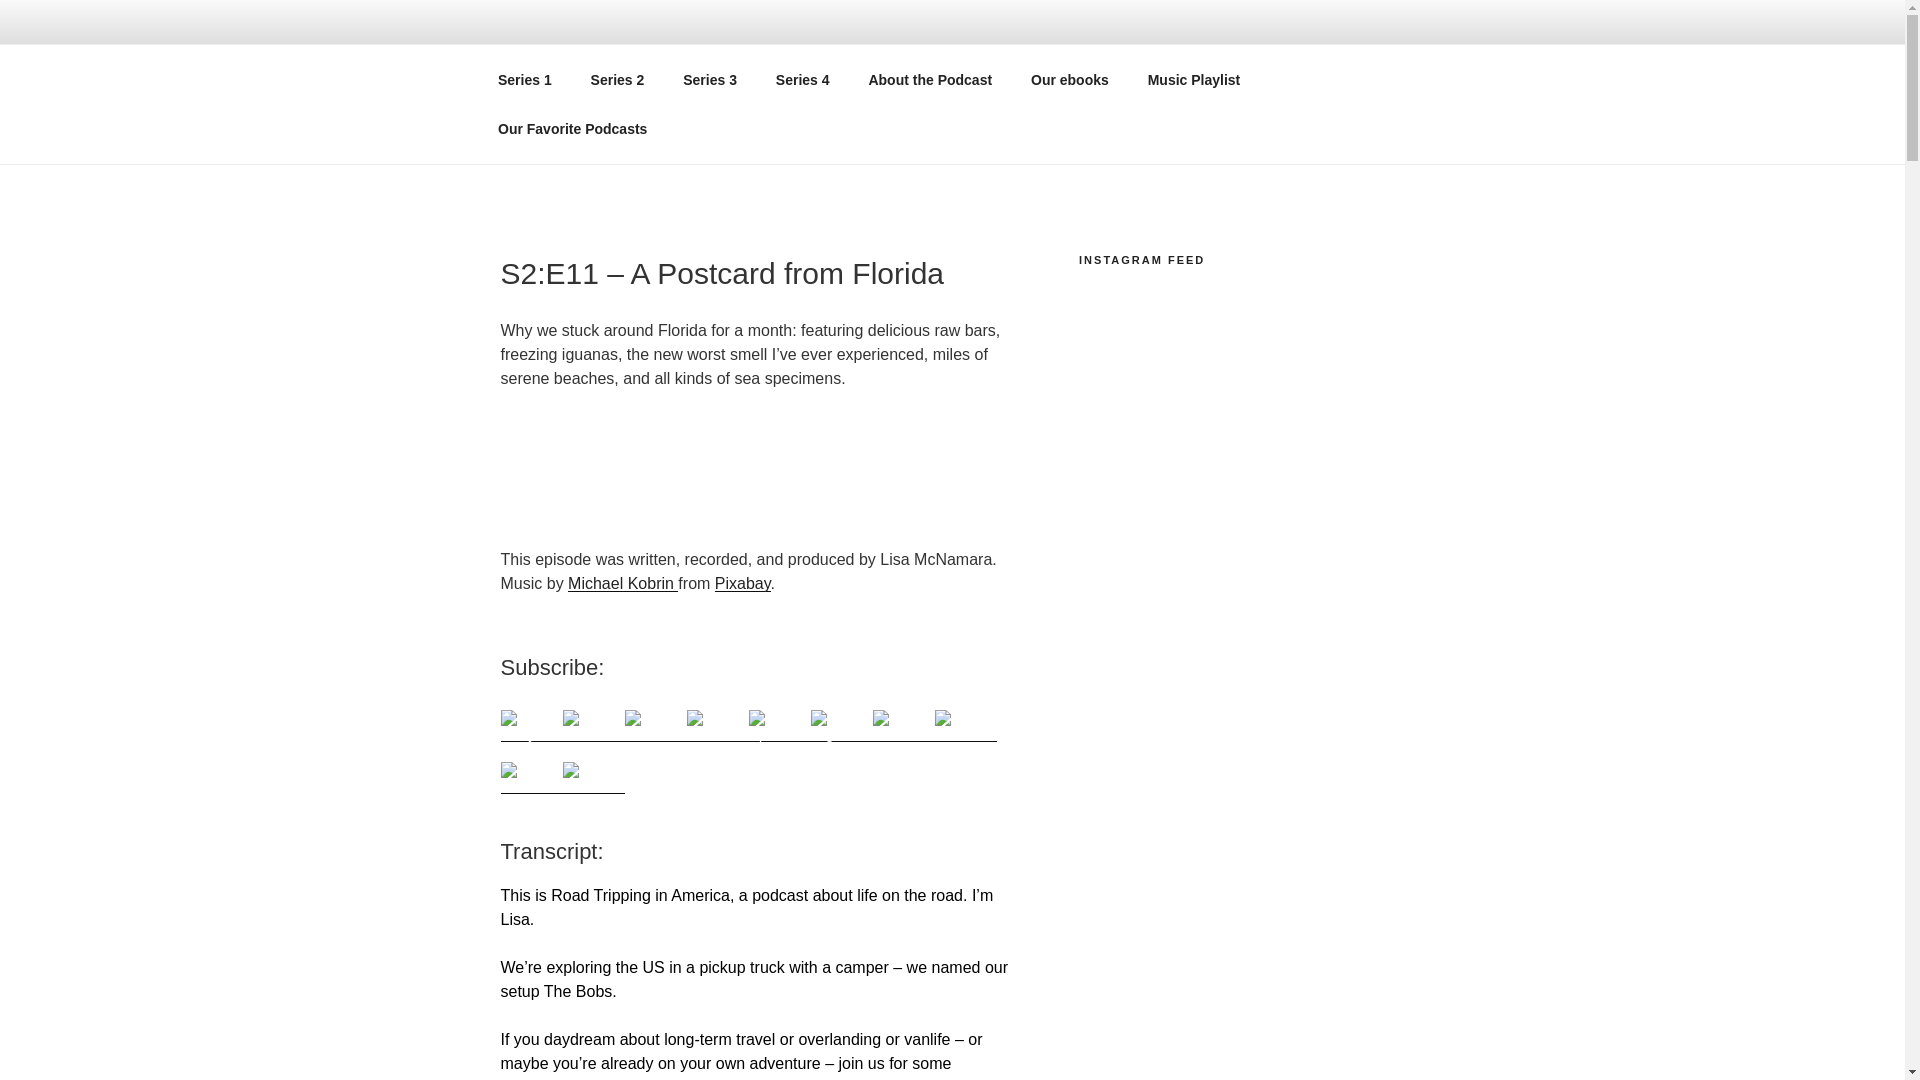 This screenshot has height=1080, width=1920. Describe the element at coordinates (716, 725) in the screenshot. I see `PocketCasts` at that location.